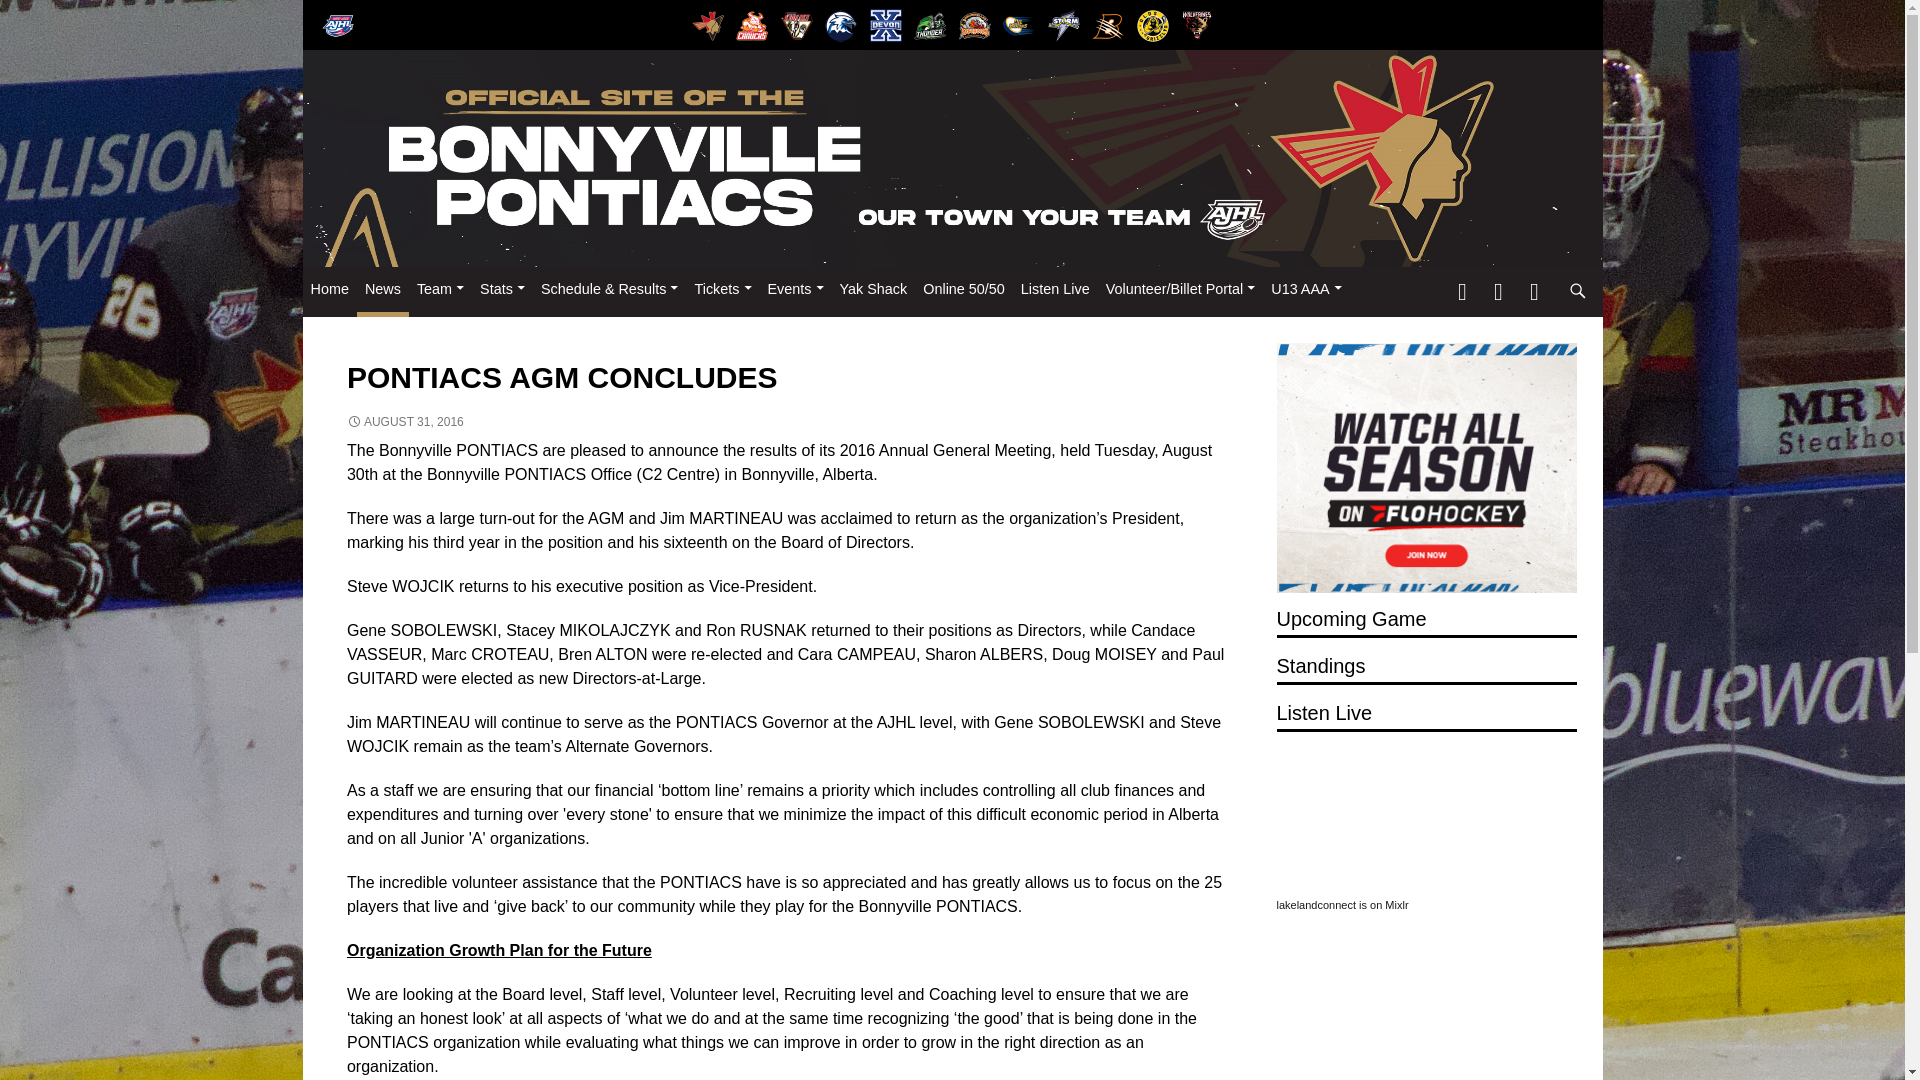 This screenshot has height=1080, width=1920. Describe the element at coordinates (382, 289) in the screenshot. I see `News` at that location.